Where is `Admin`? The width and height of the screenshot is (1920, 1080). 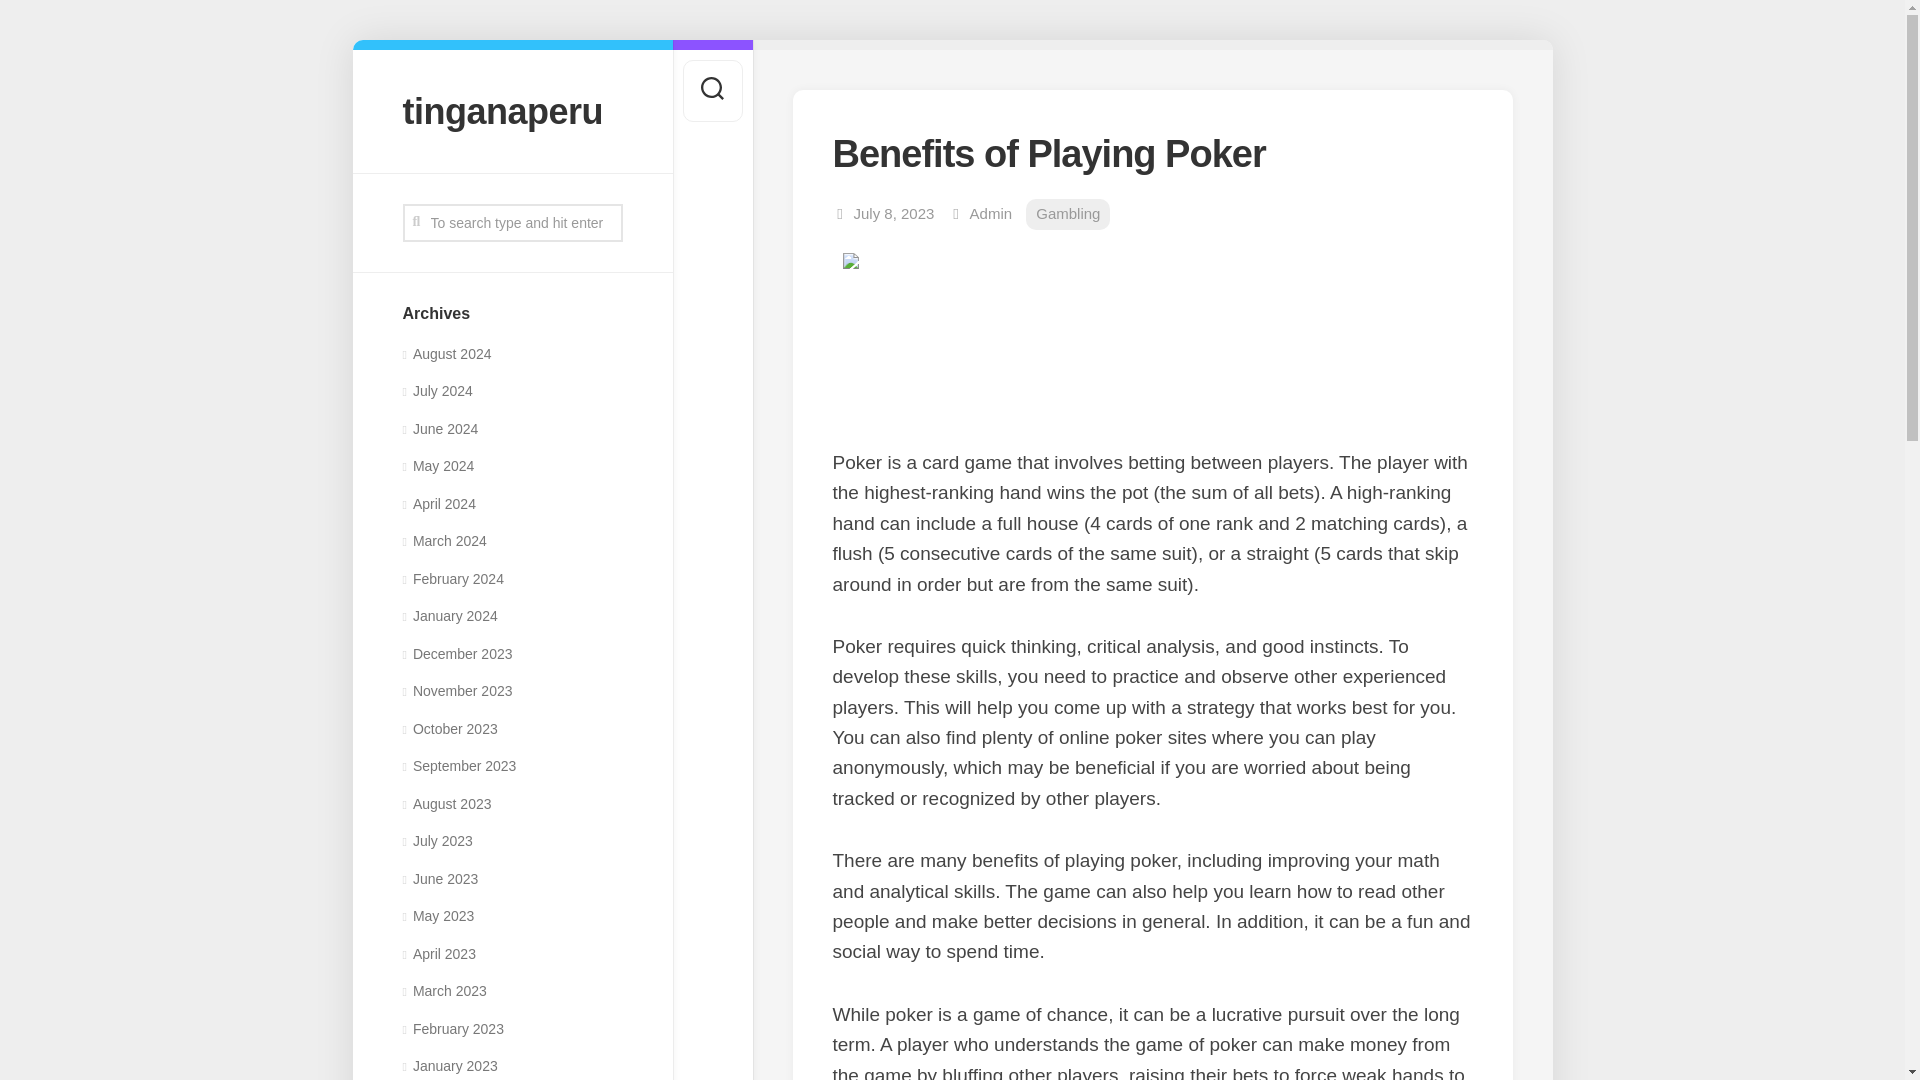
Admin is located at coordinates (991, 214).